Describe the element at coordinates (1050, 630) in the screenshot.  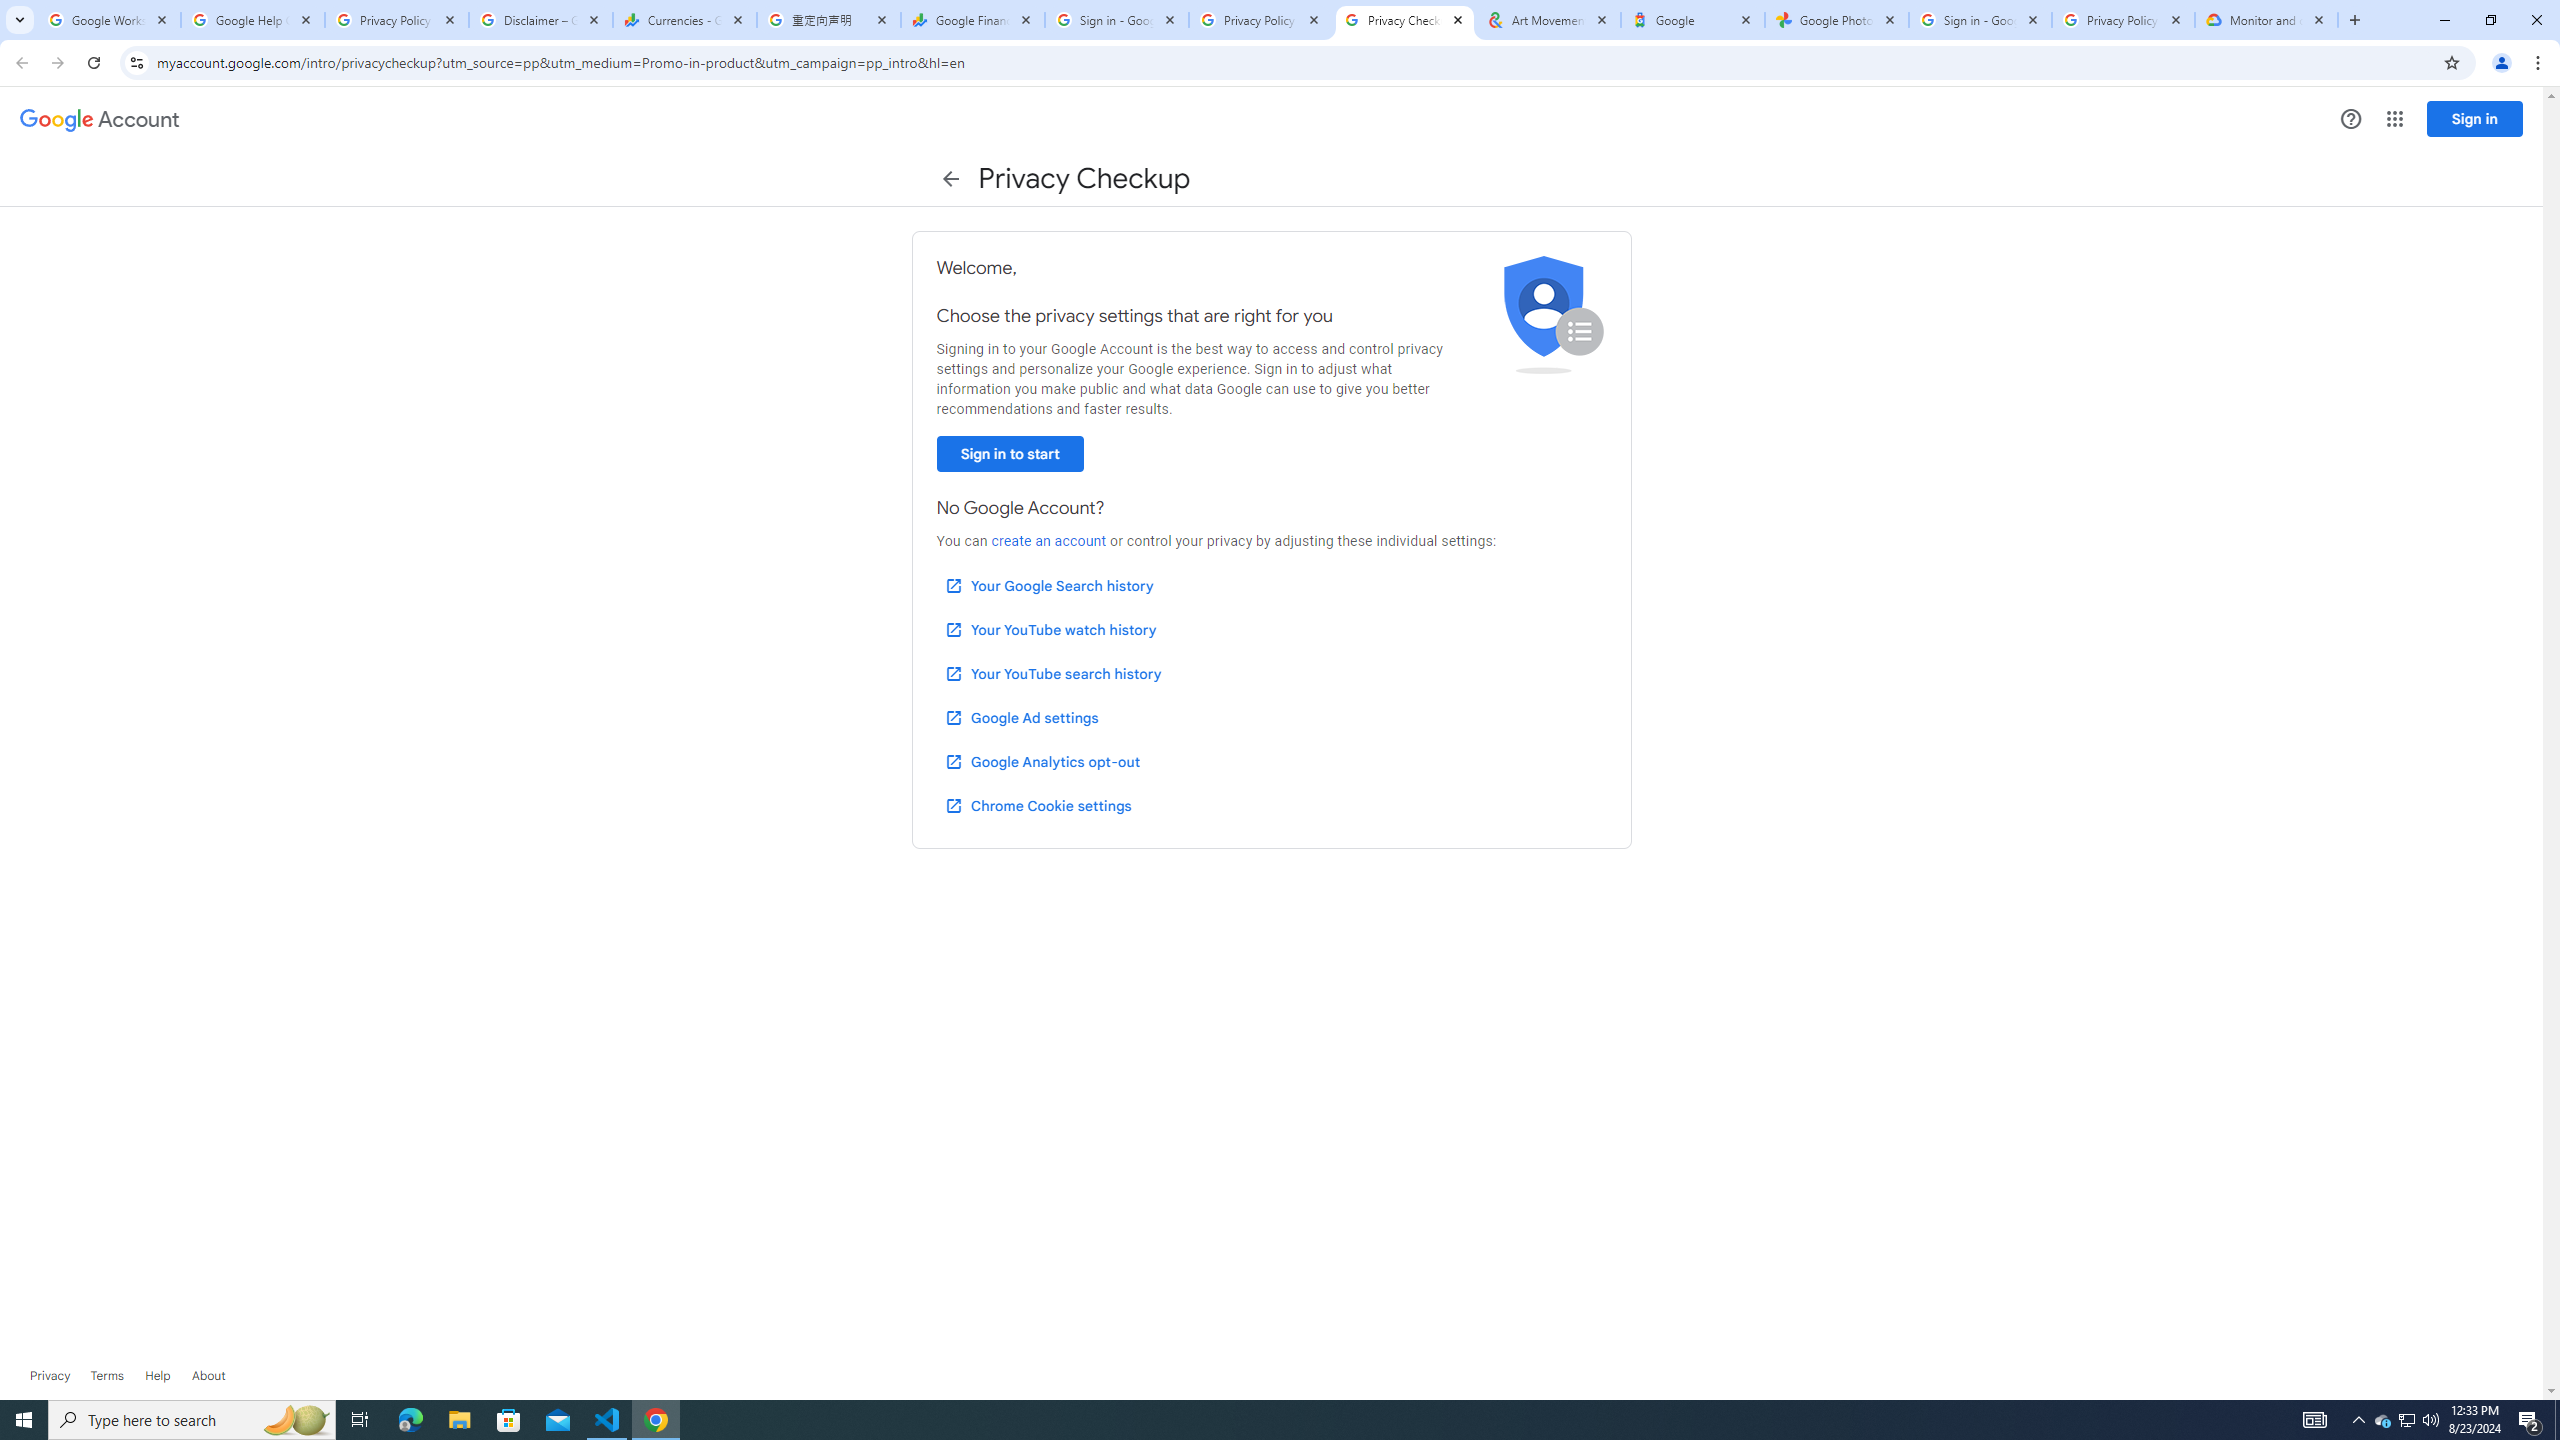
I see `Your YouTube watch history` at that location.